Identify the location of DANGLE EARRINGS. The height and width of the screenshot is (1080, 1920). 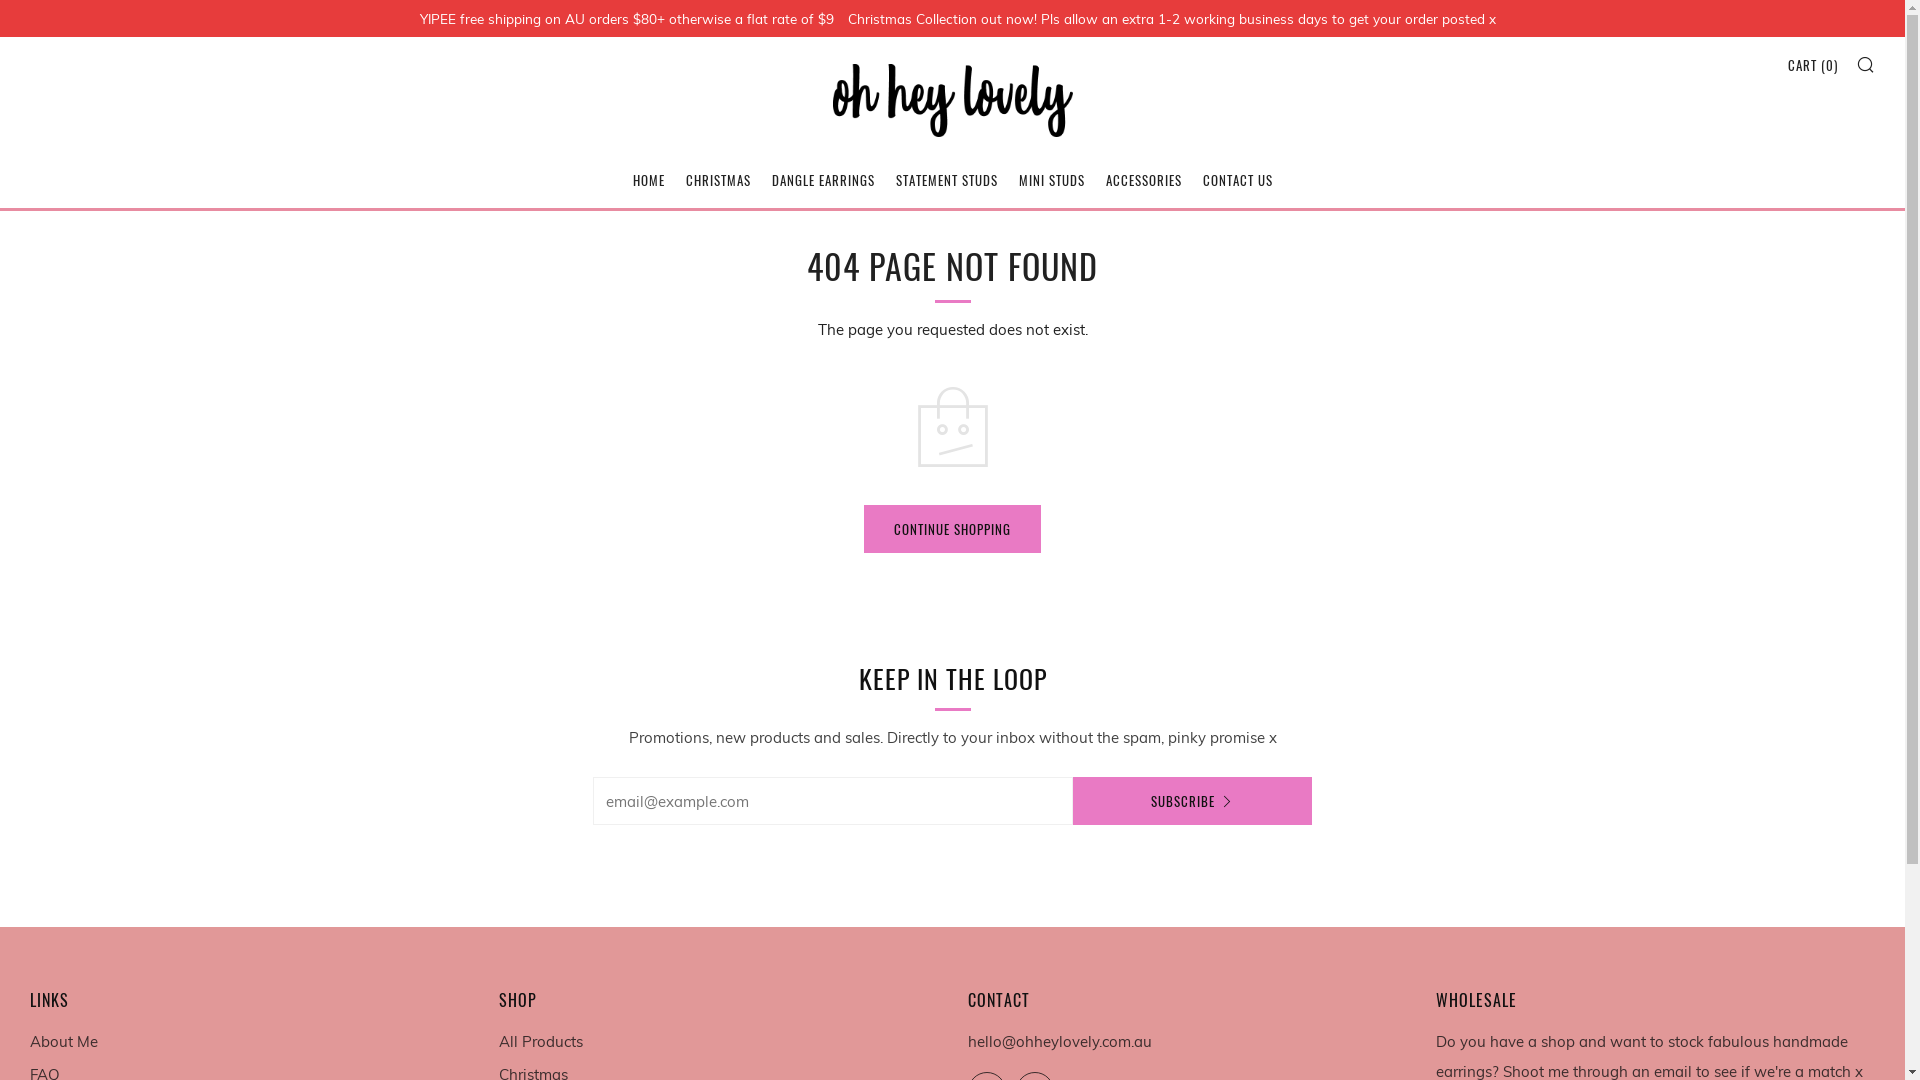
(824, 180).